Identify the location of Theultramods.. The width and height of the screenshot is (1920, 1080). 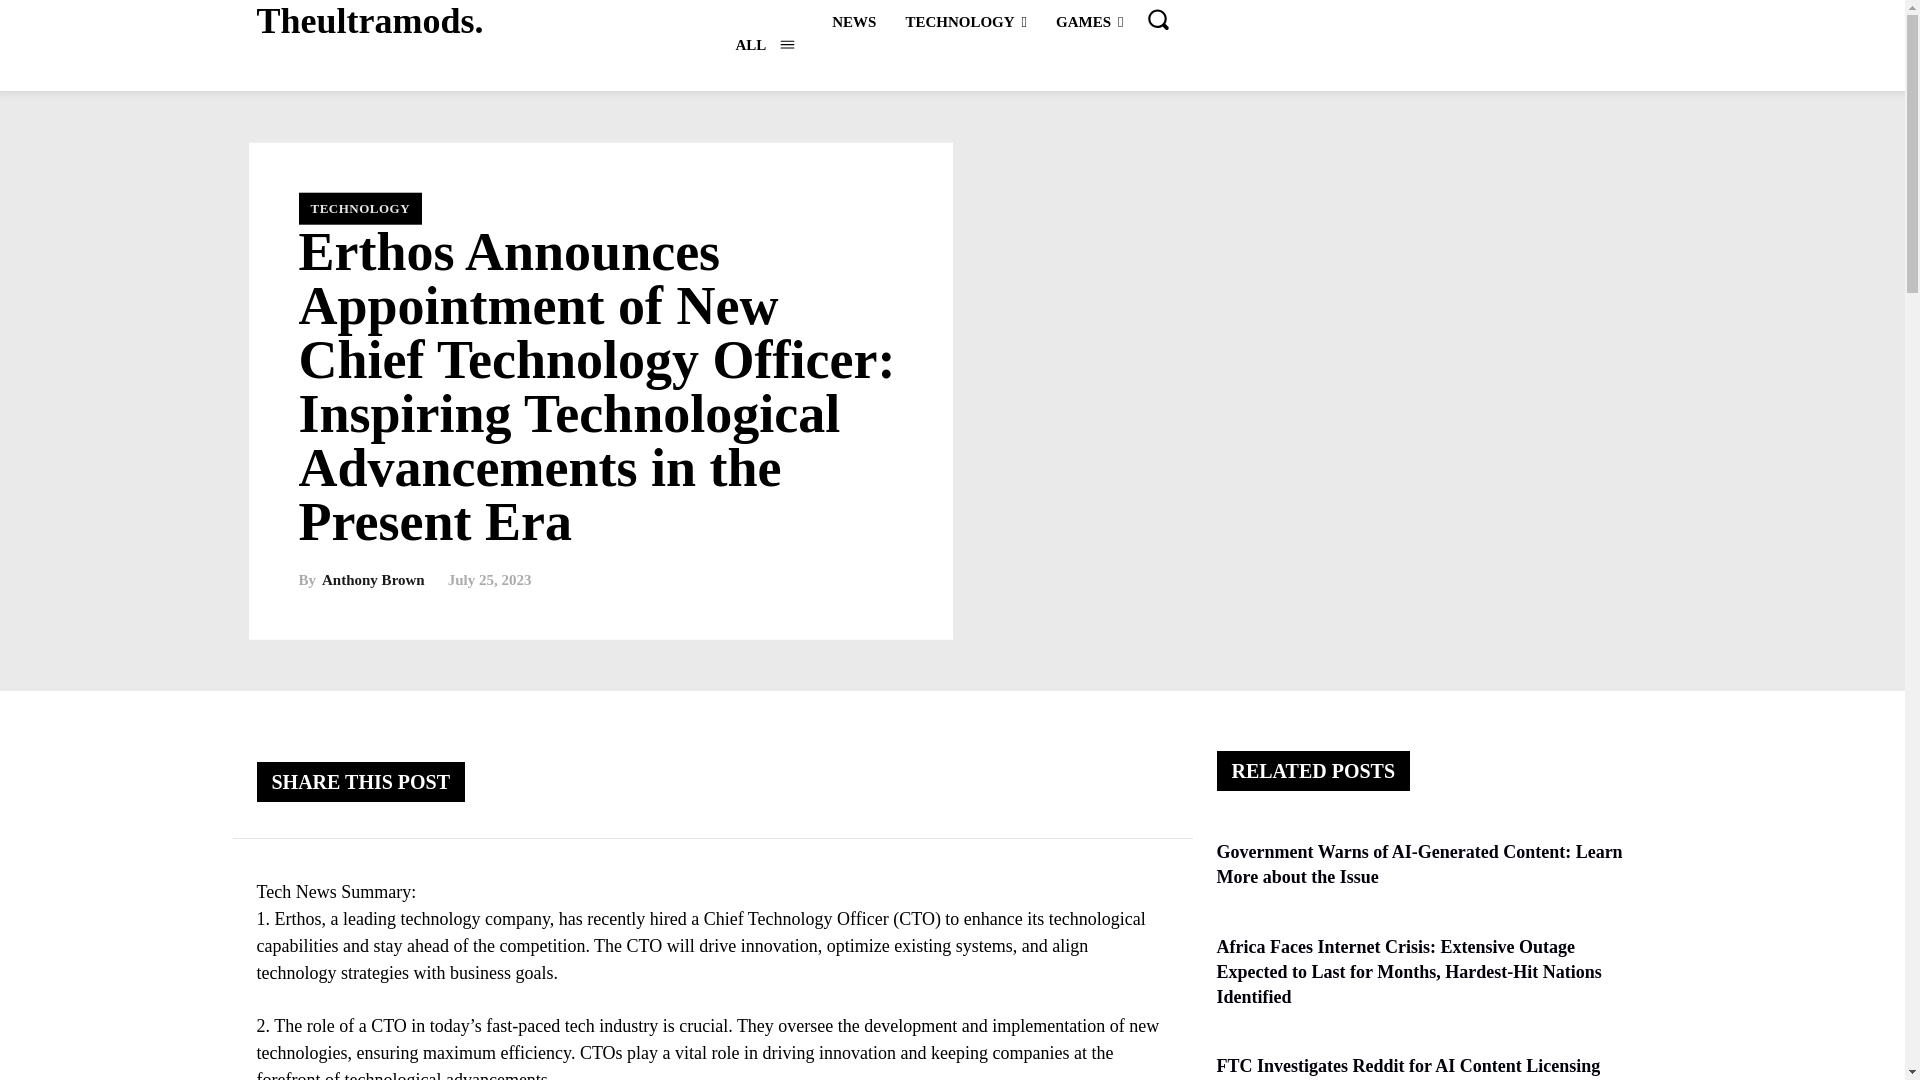
(369, 22).